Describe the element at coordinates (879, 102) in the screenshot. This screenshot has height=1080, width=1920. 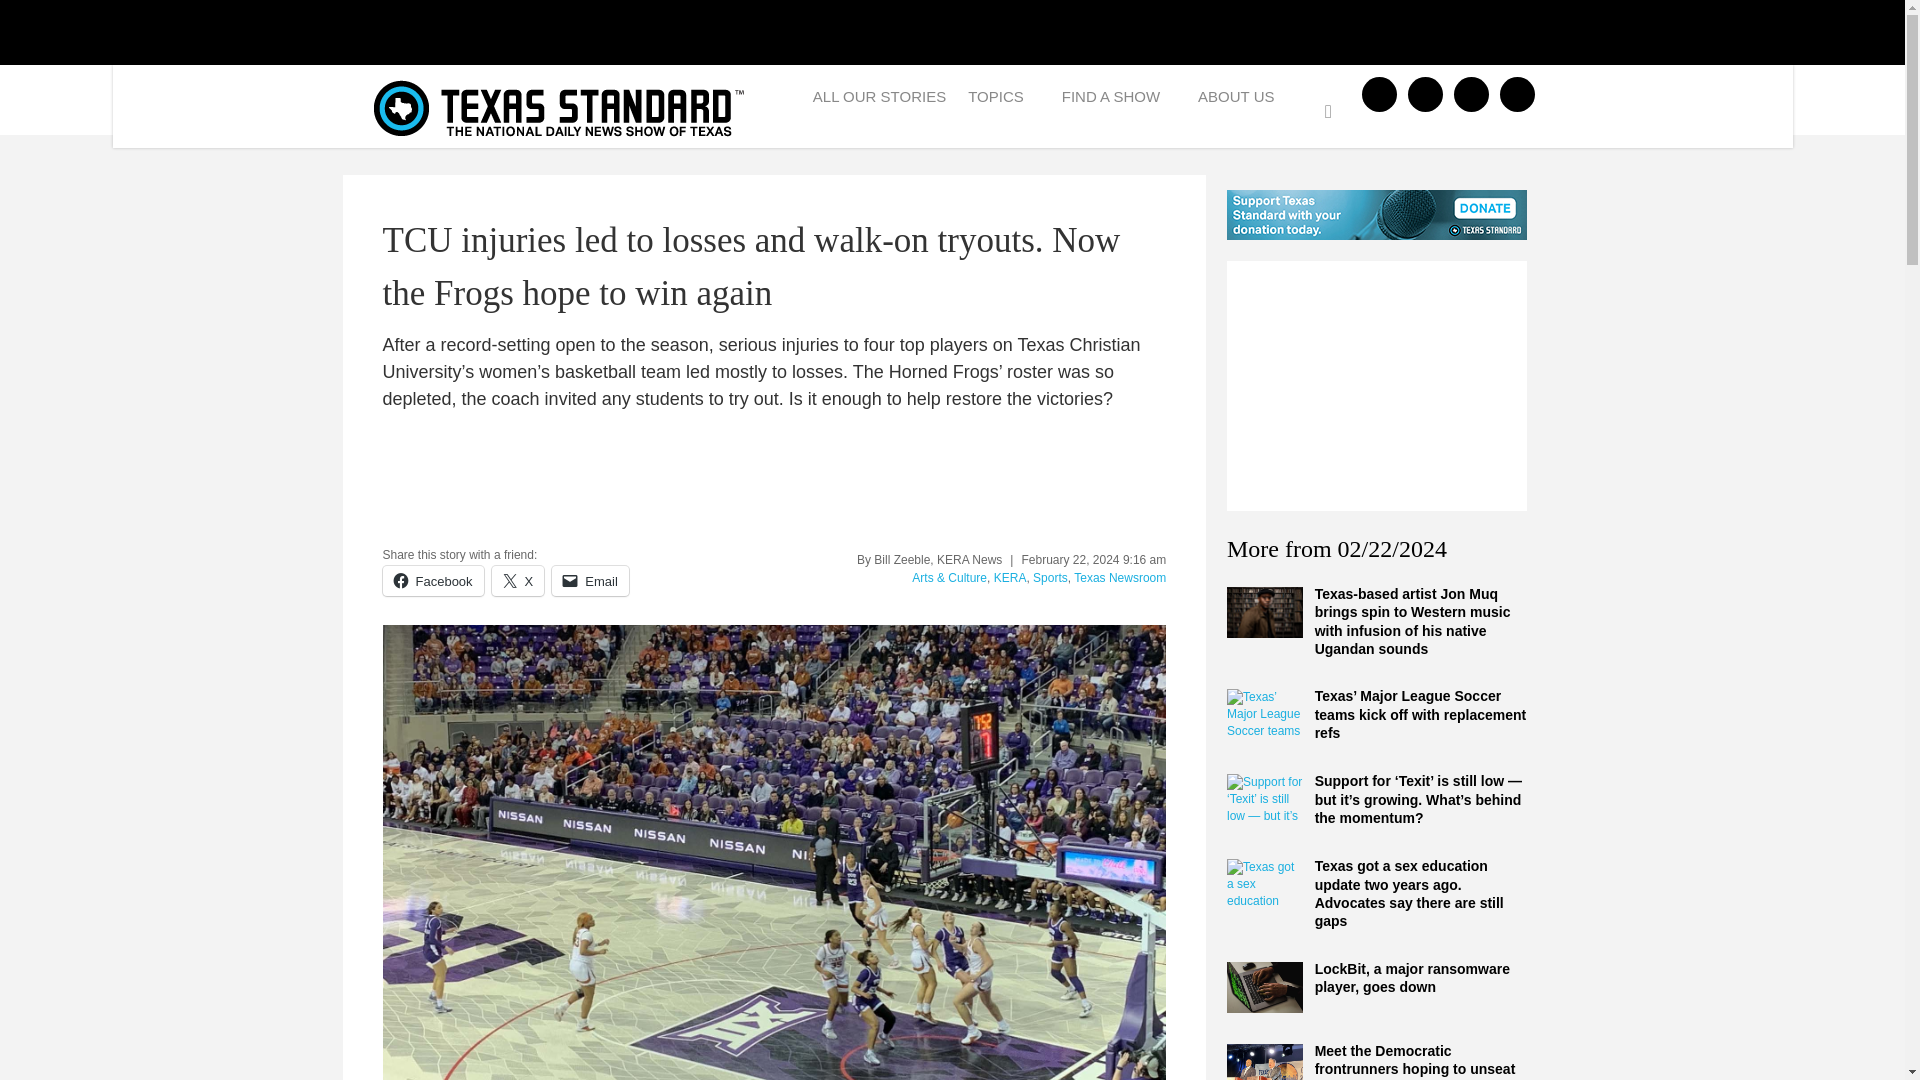
I see `ALL OUR STORIES` at that location.